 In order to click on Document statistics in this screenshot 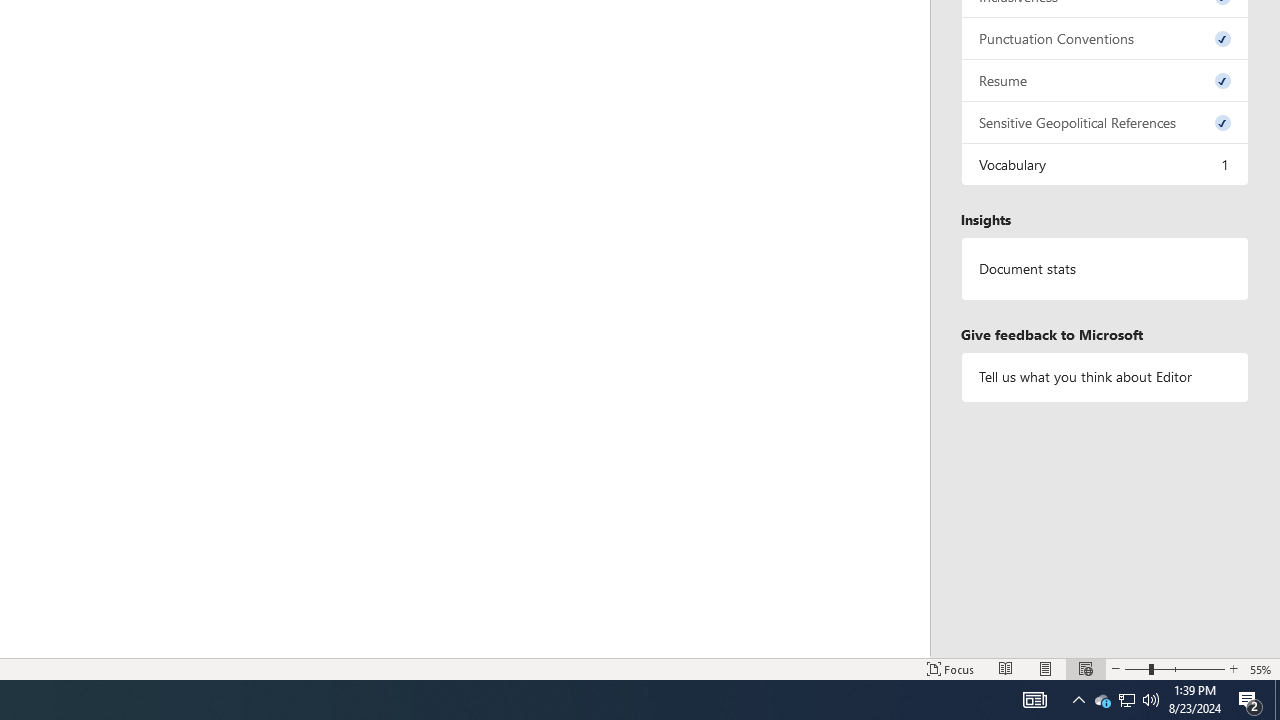, I will do `click(1105, 269)`.